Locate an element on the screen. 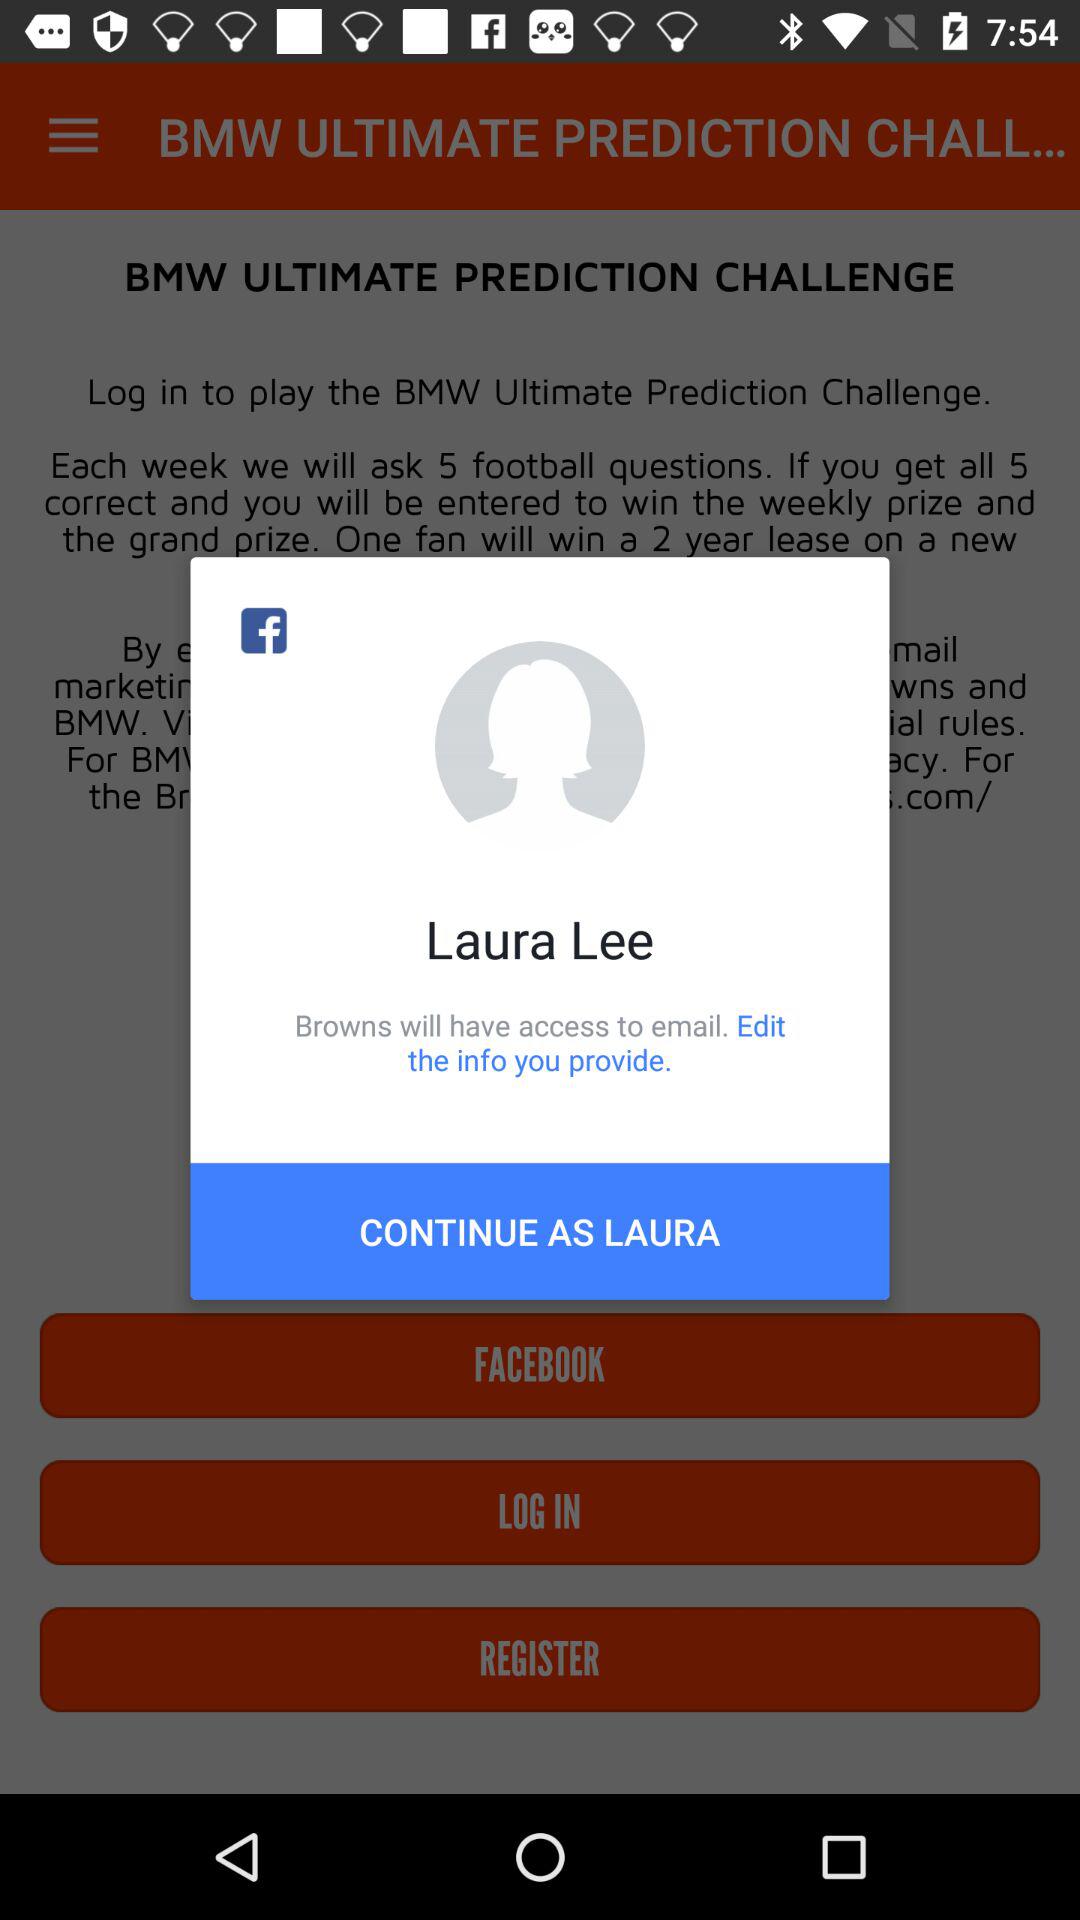 This screenshot has height=1920, width=1080. jump to the continue as laura item is located at coordinates (540, 1231).